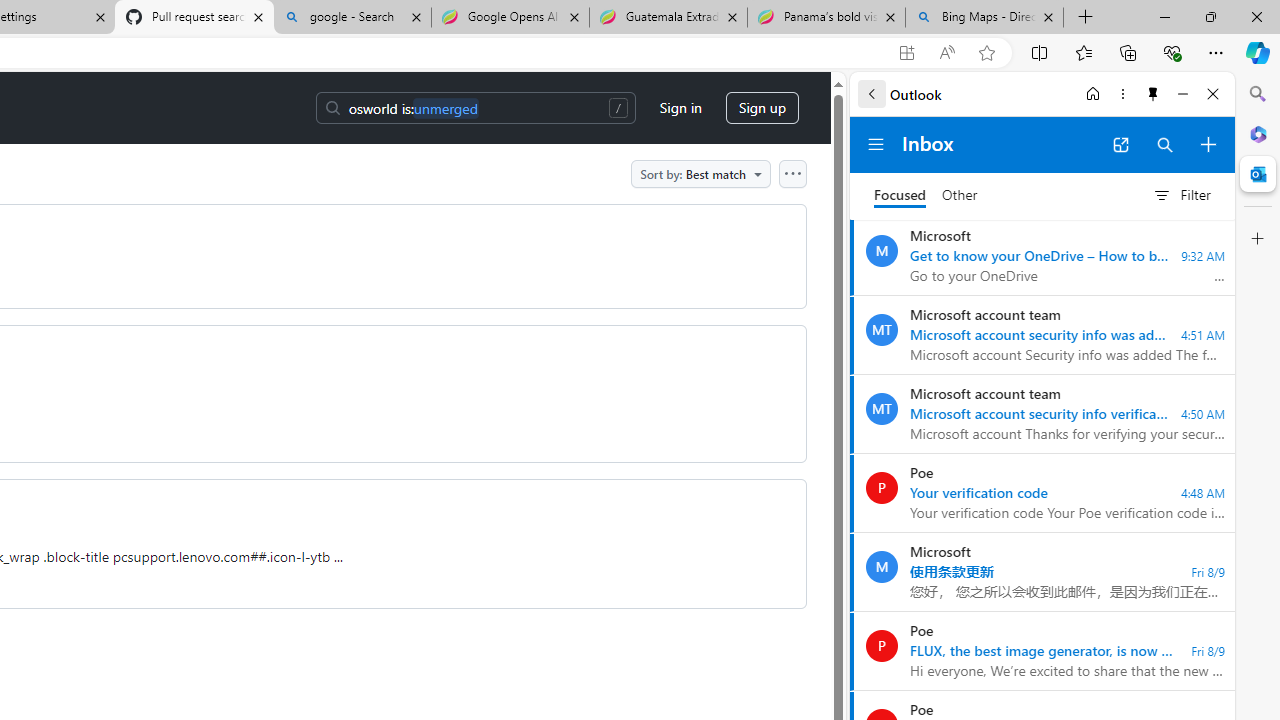 This screenshot has height=720, width=1280. Describe the element at coordinates (792, 173) in the screenshot. I see `Open column options` at that location.